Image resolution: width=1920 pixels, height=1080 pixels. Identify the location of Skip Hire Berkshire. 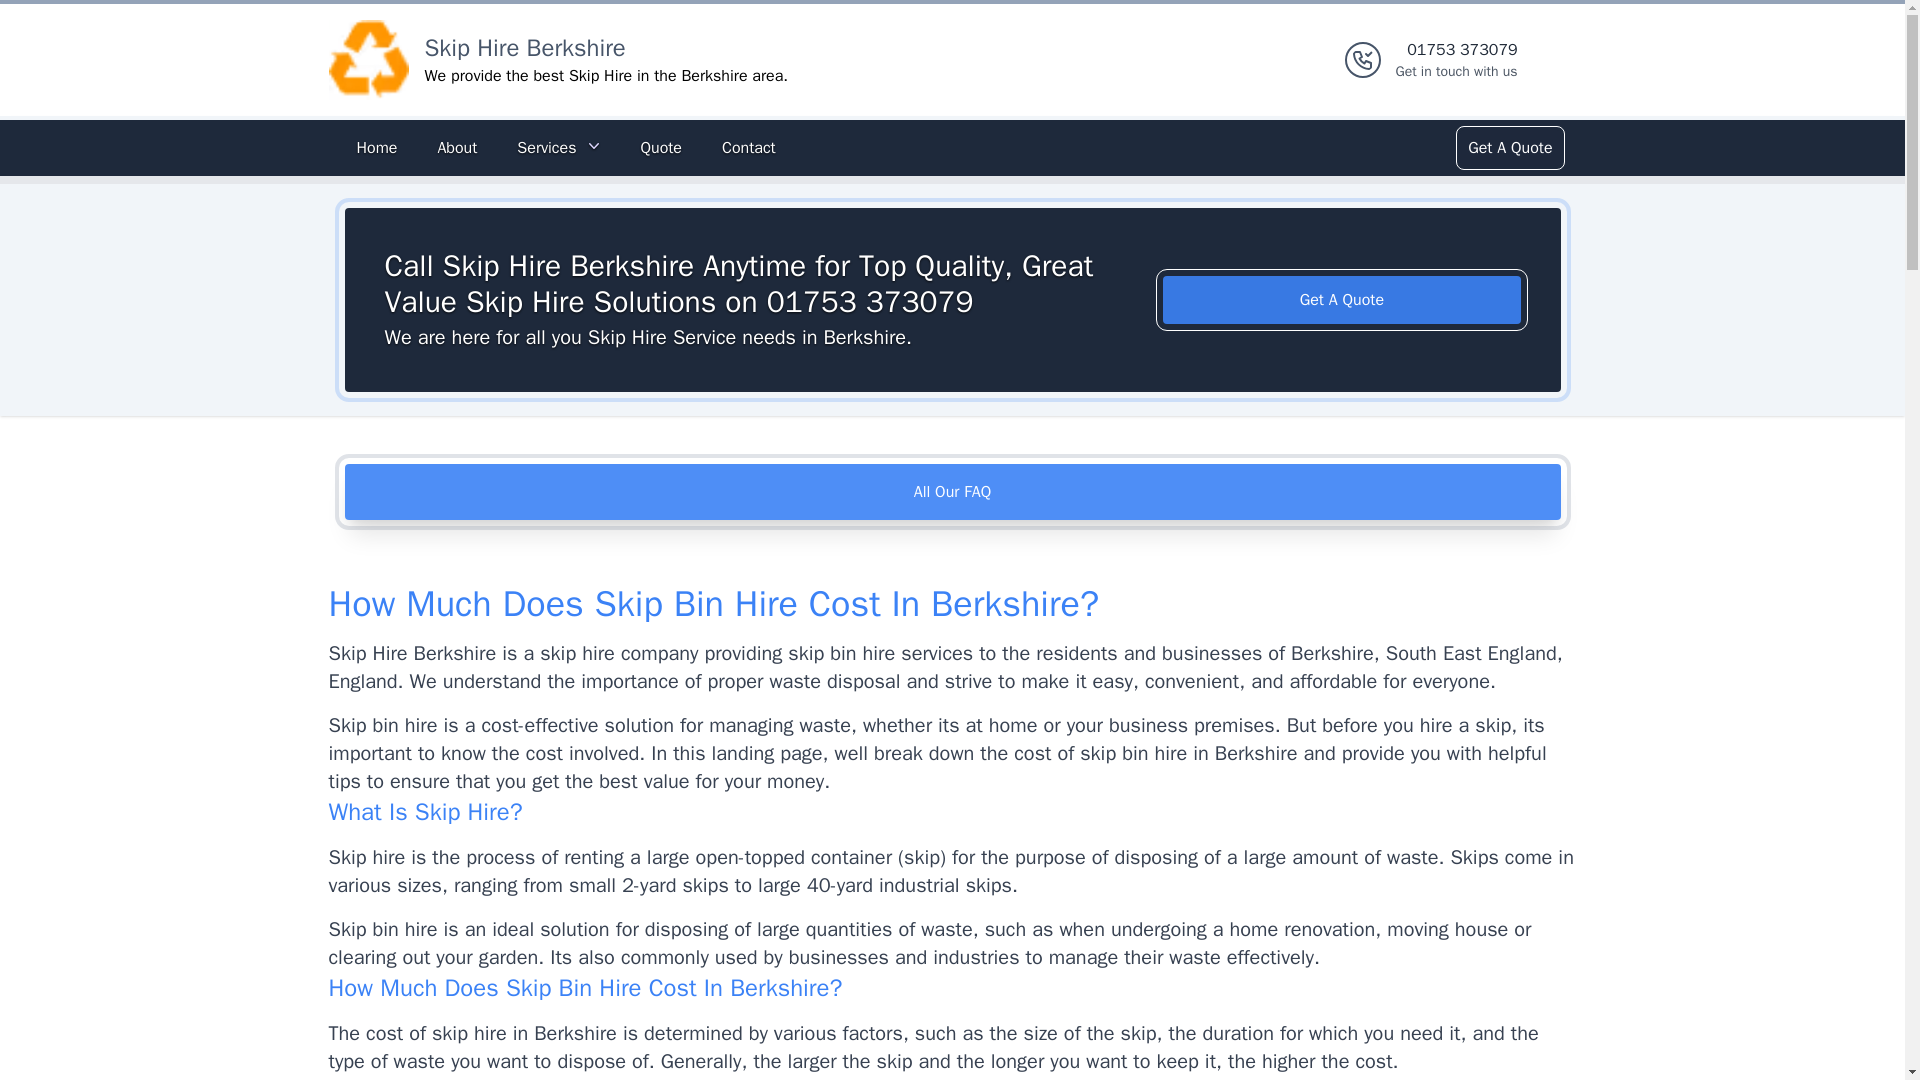
(524, 48).